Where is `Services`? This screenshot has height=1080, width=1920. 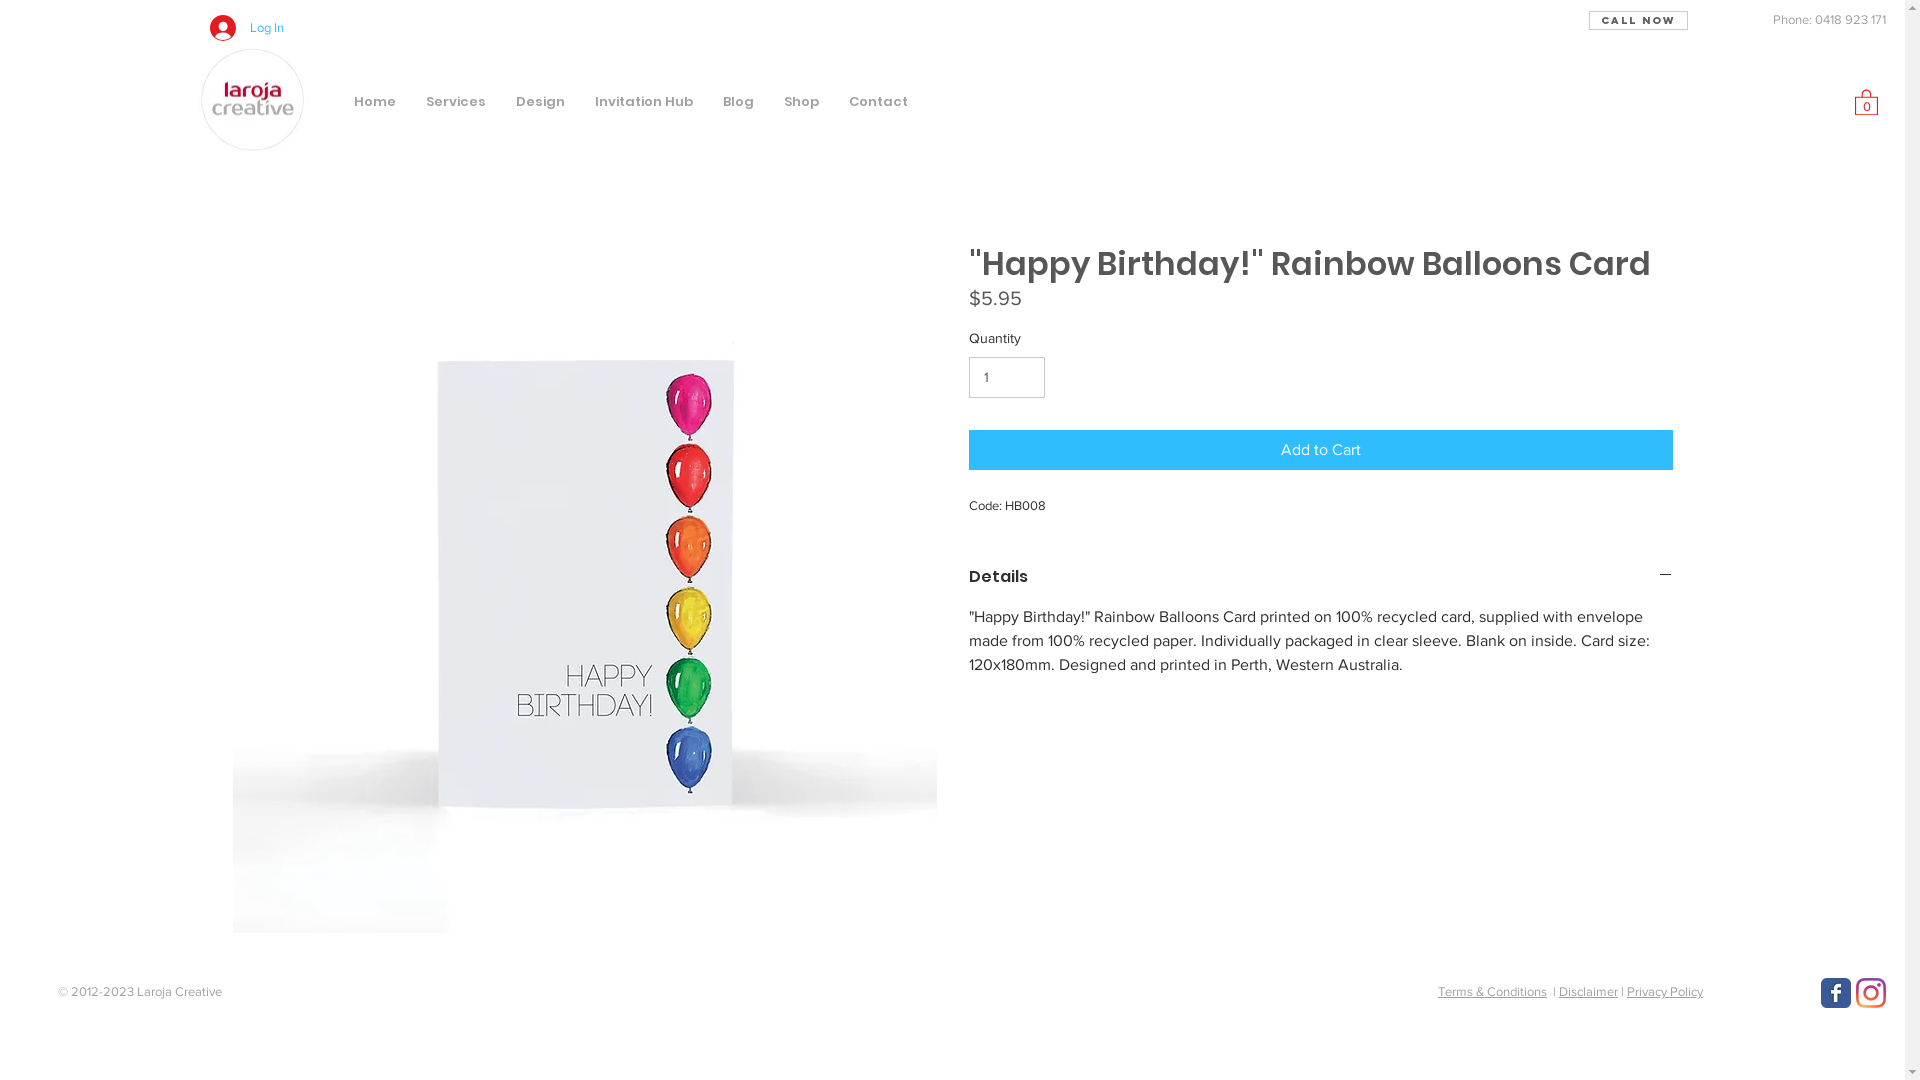
Services is located at coordinates (456, 100).